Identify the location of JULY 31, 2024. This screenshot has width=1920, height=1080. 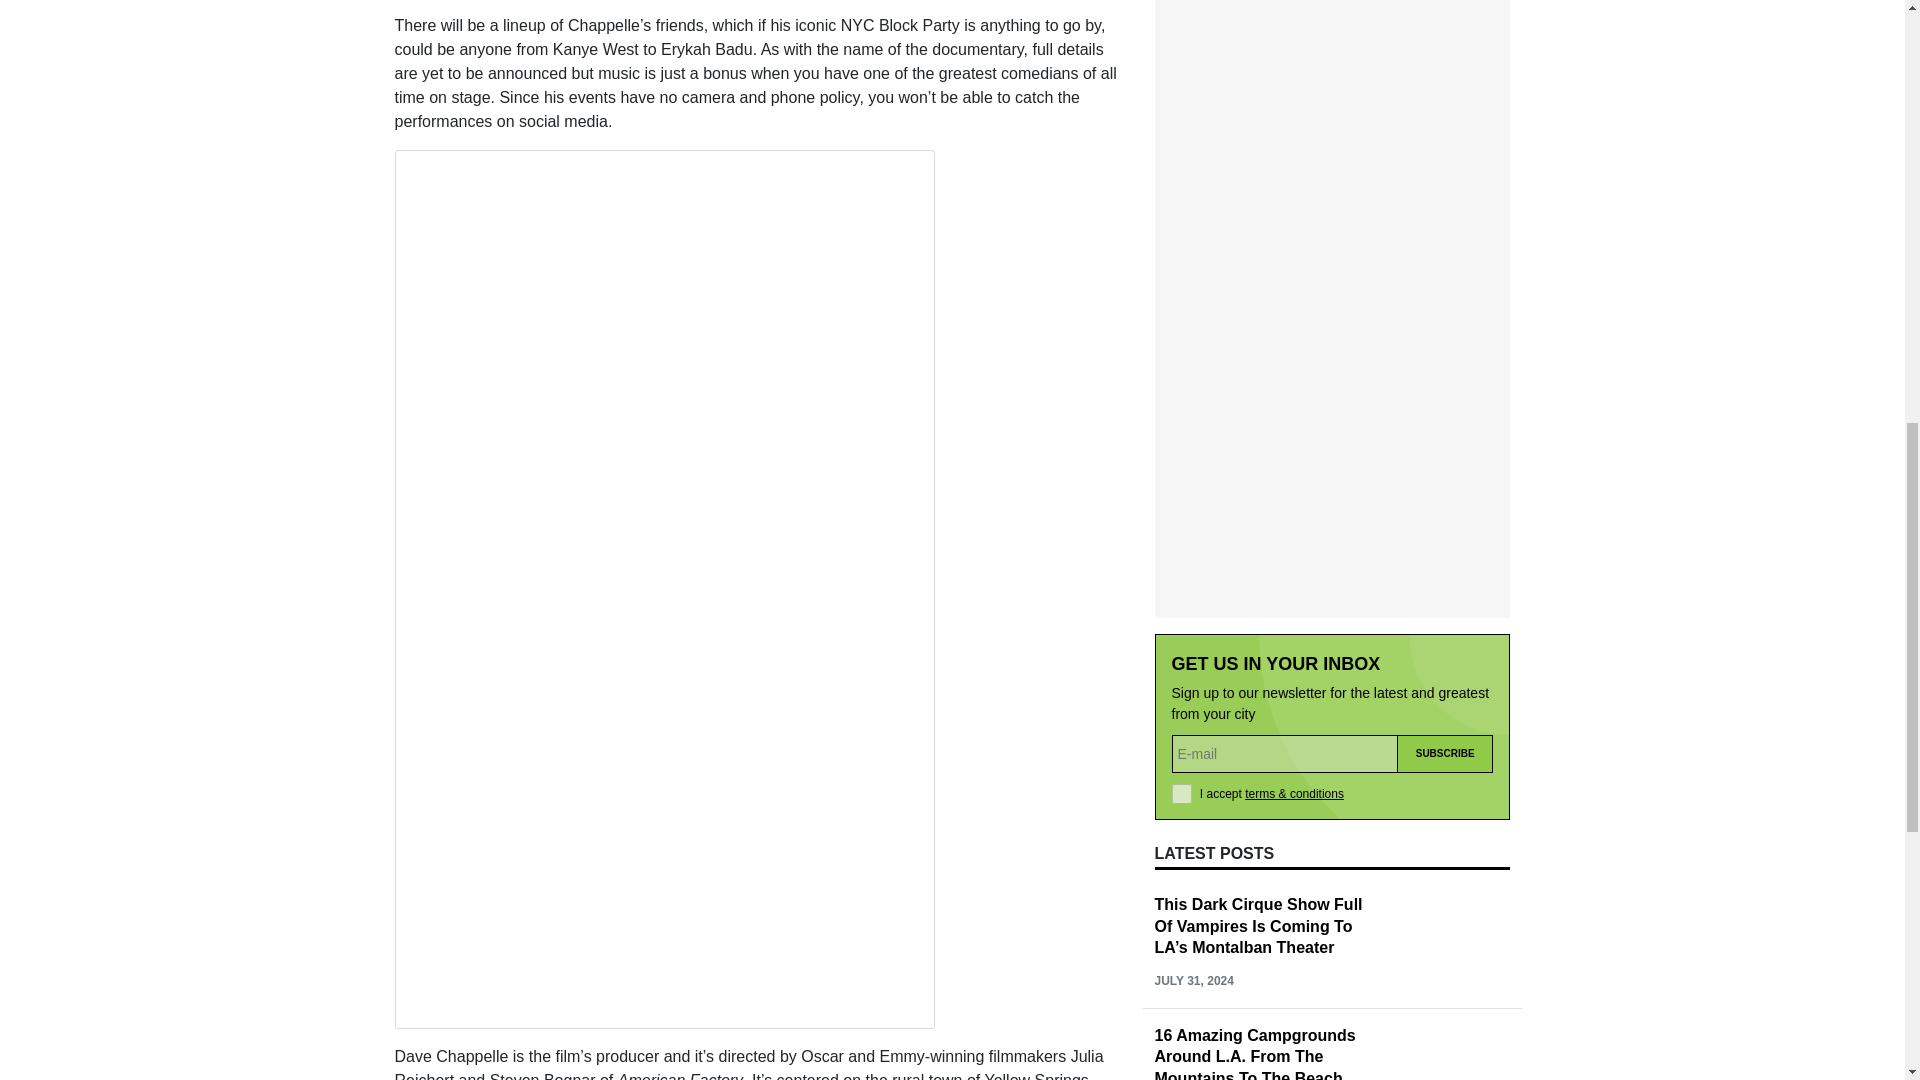
(1192, 726).